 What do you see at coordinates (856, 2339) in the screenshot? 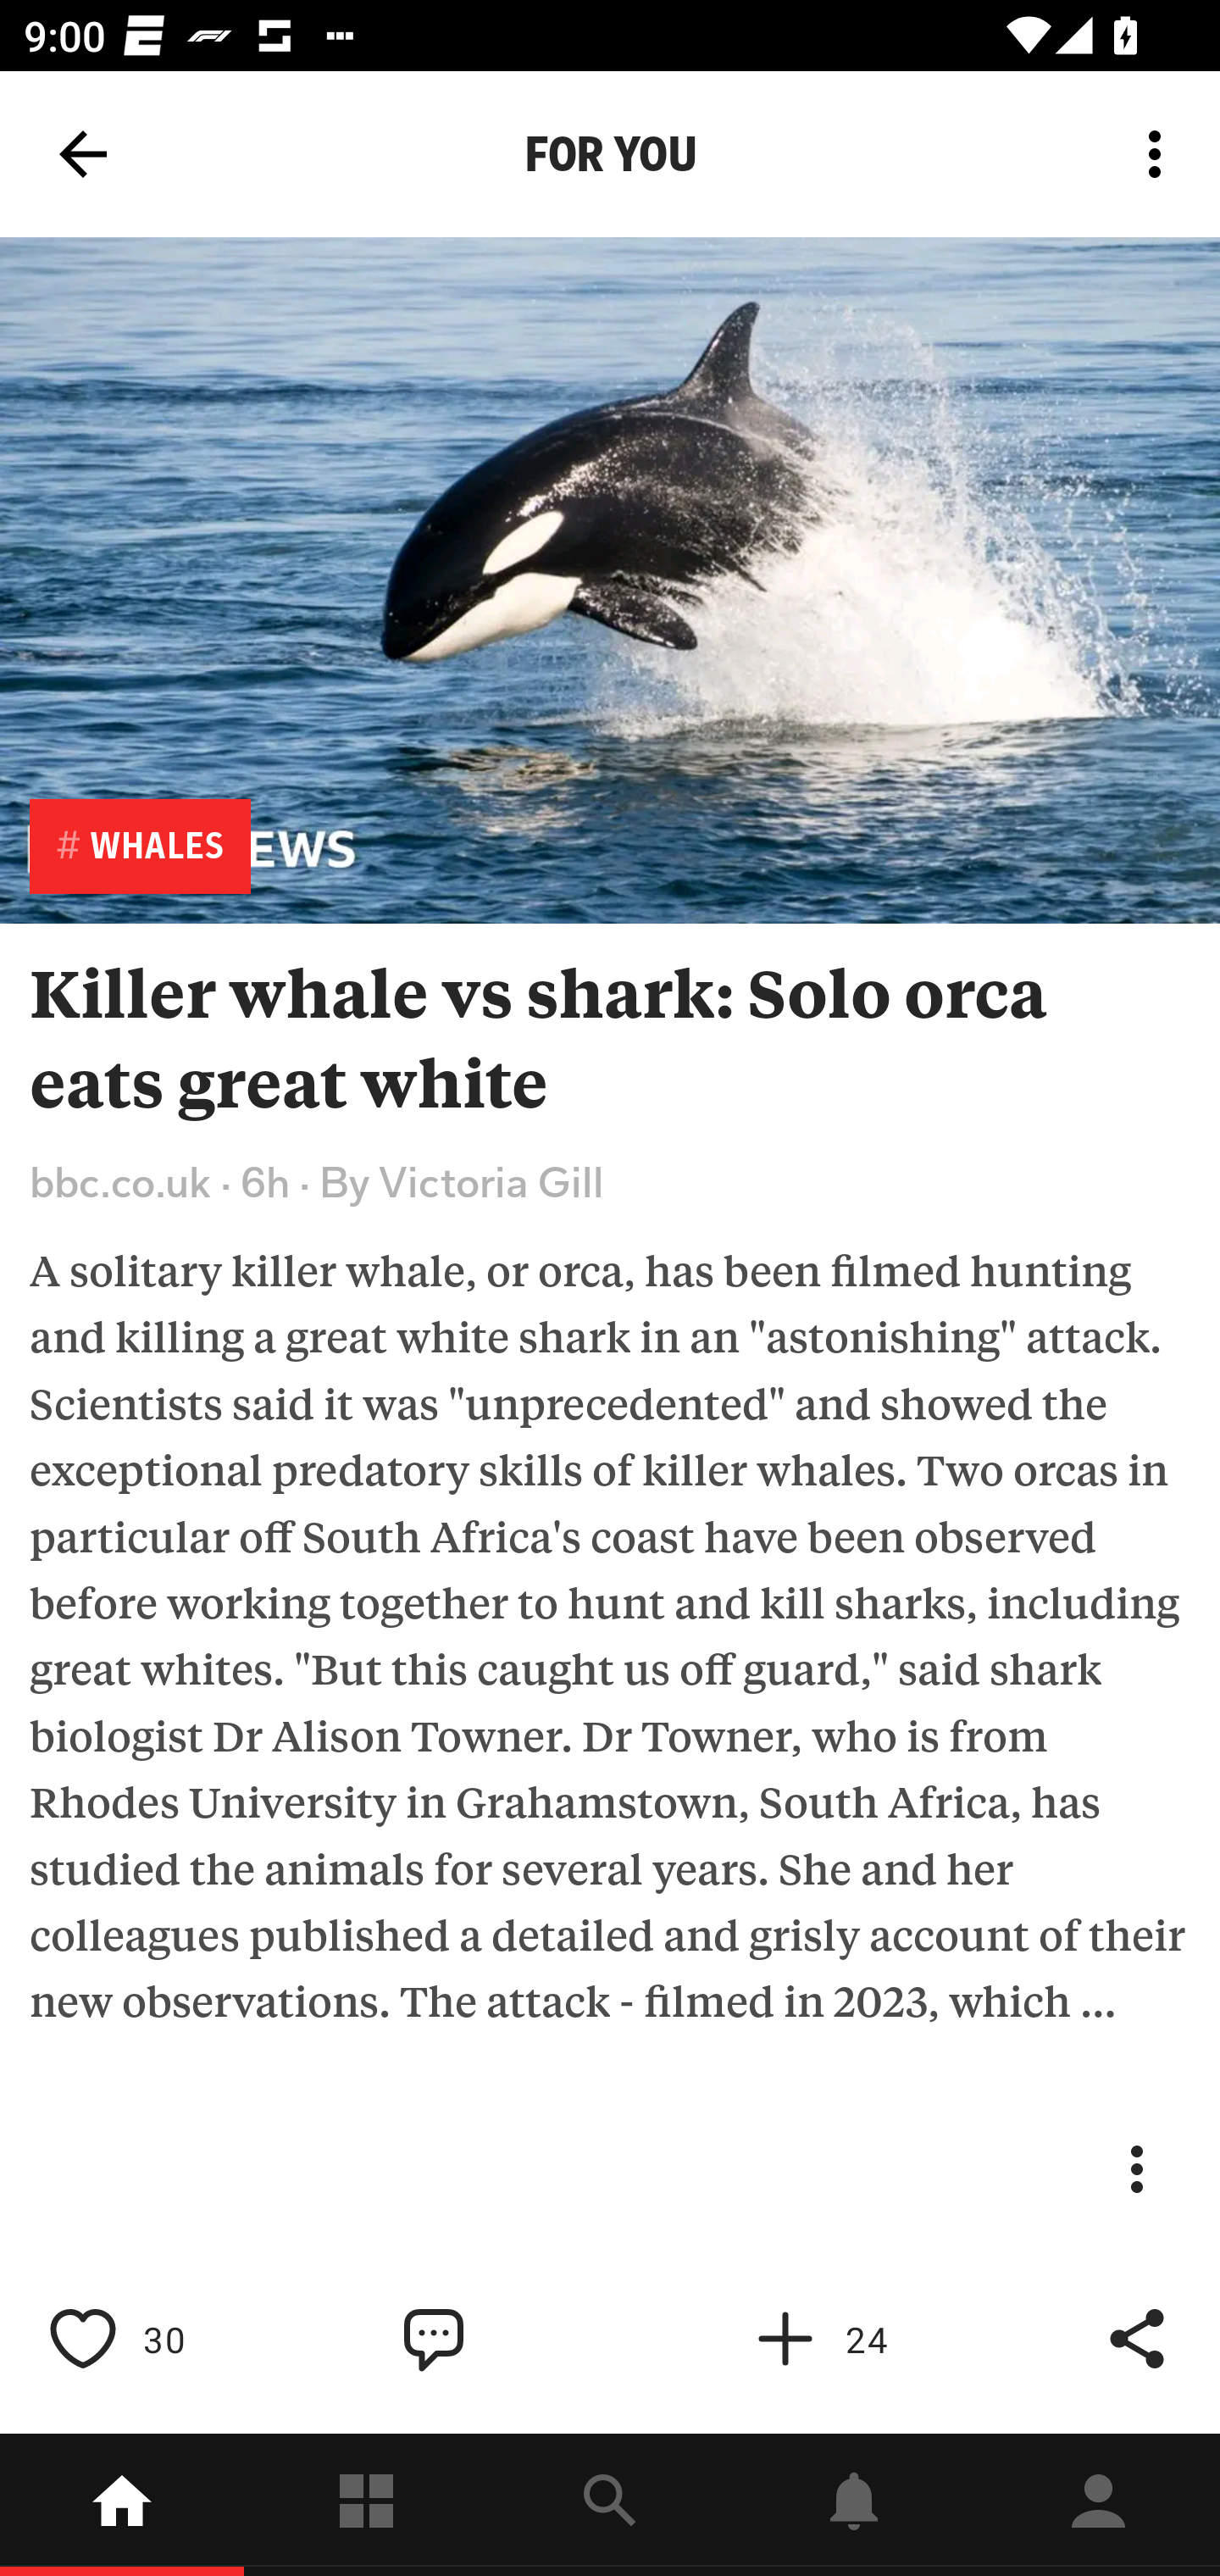
I see `Flip into Magazine 49` at bounding box center [856, 2339].